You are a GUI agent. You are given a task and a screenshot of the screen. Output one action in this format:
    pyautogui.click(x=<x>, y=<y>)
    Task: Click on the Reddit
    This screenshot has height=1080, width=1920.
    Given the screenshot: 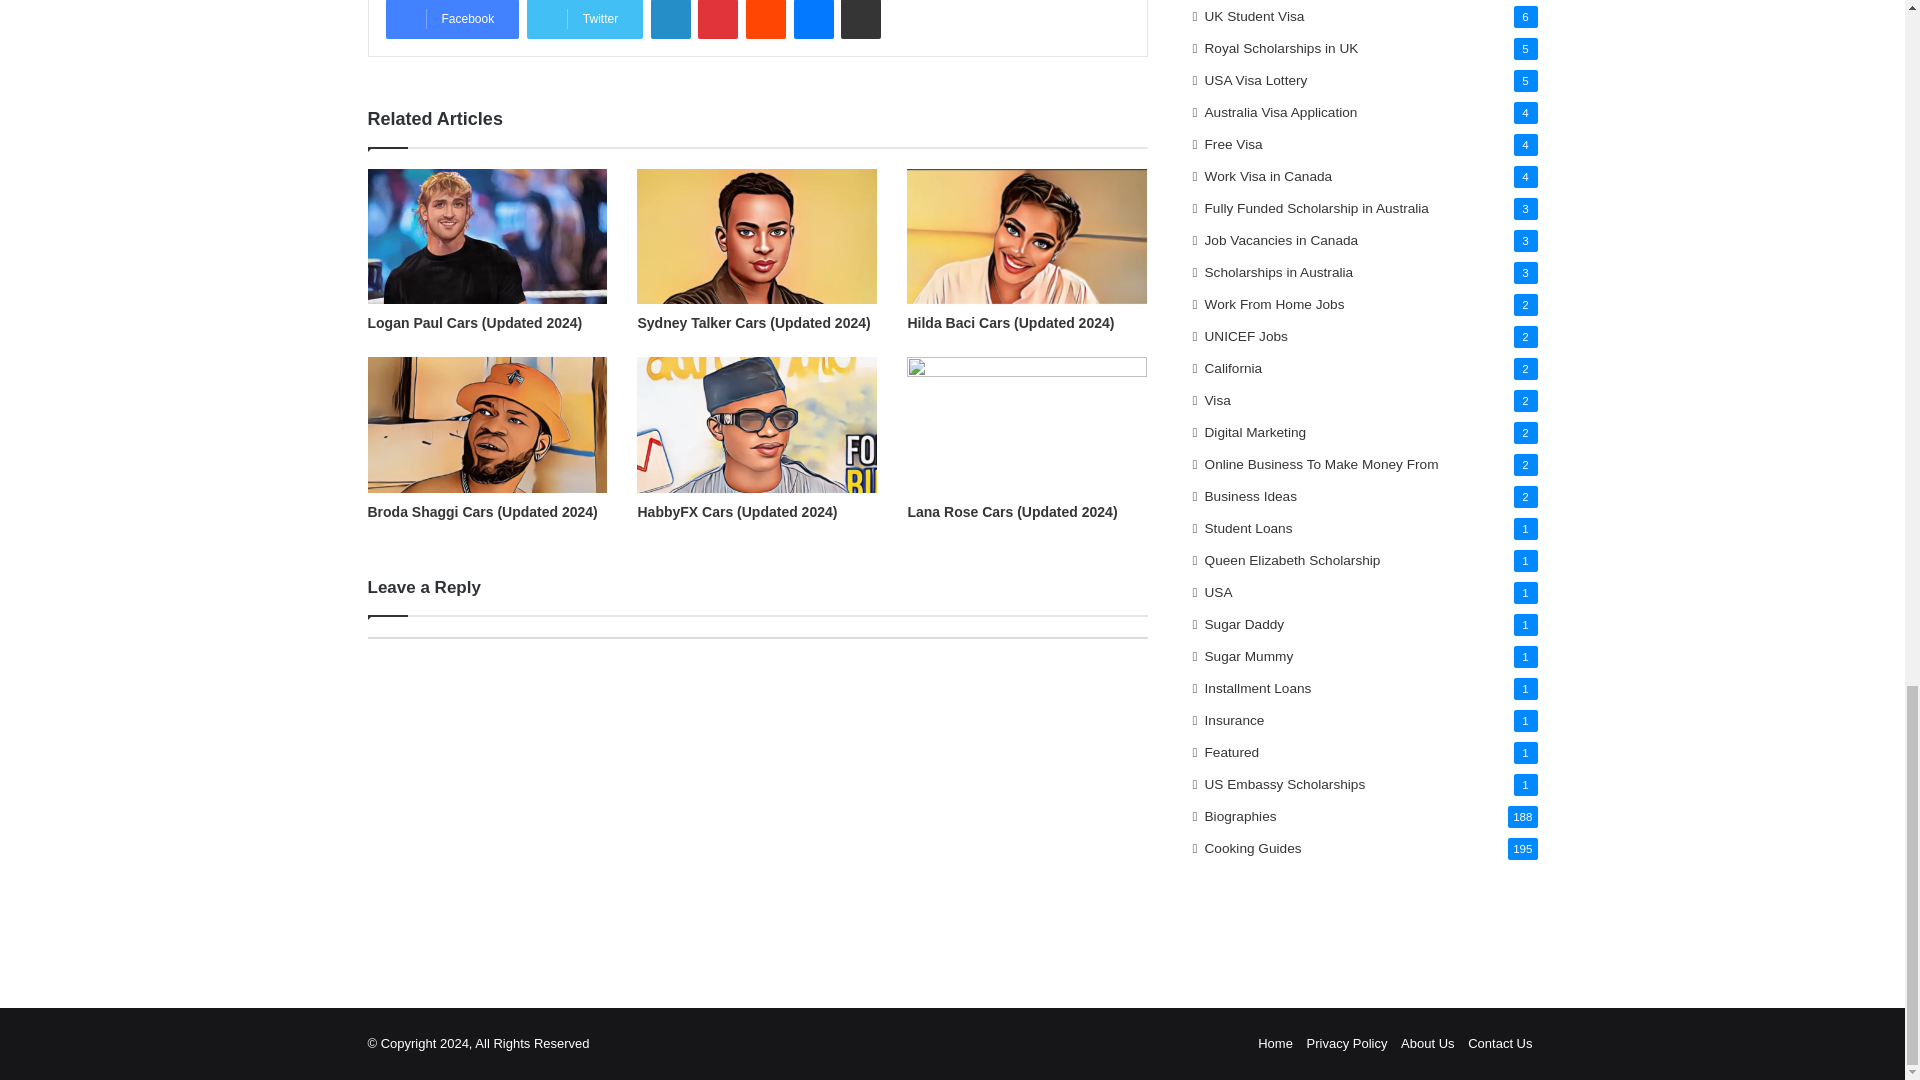 What is the action you would take?
    pyautogui.click(x=766, y=19)
    